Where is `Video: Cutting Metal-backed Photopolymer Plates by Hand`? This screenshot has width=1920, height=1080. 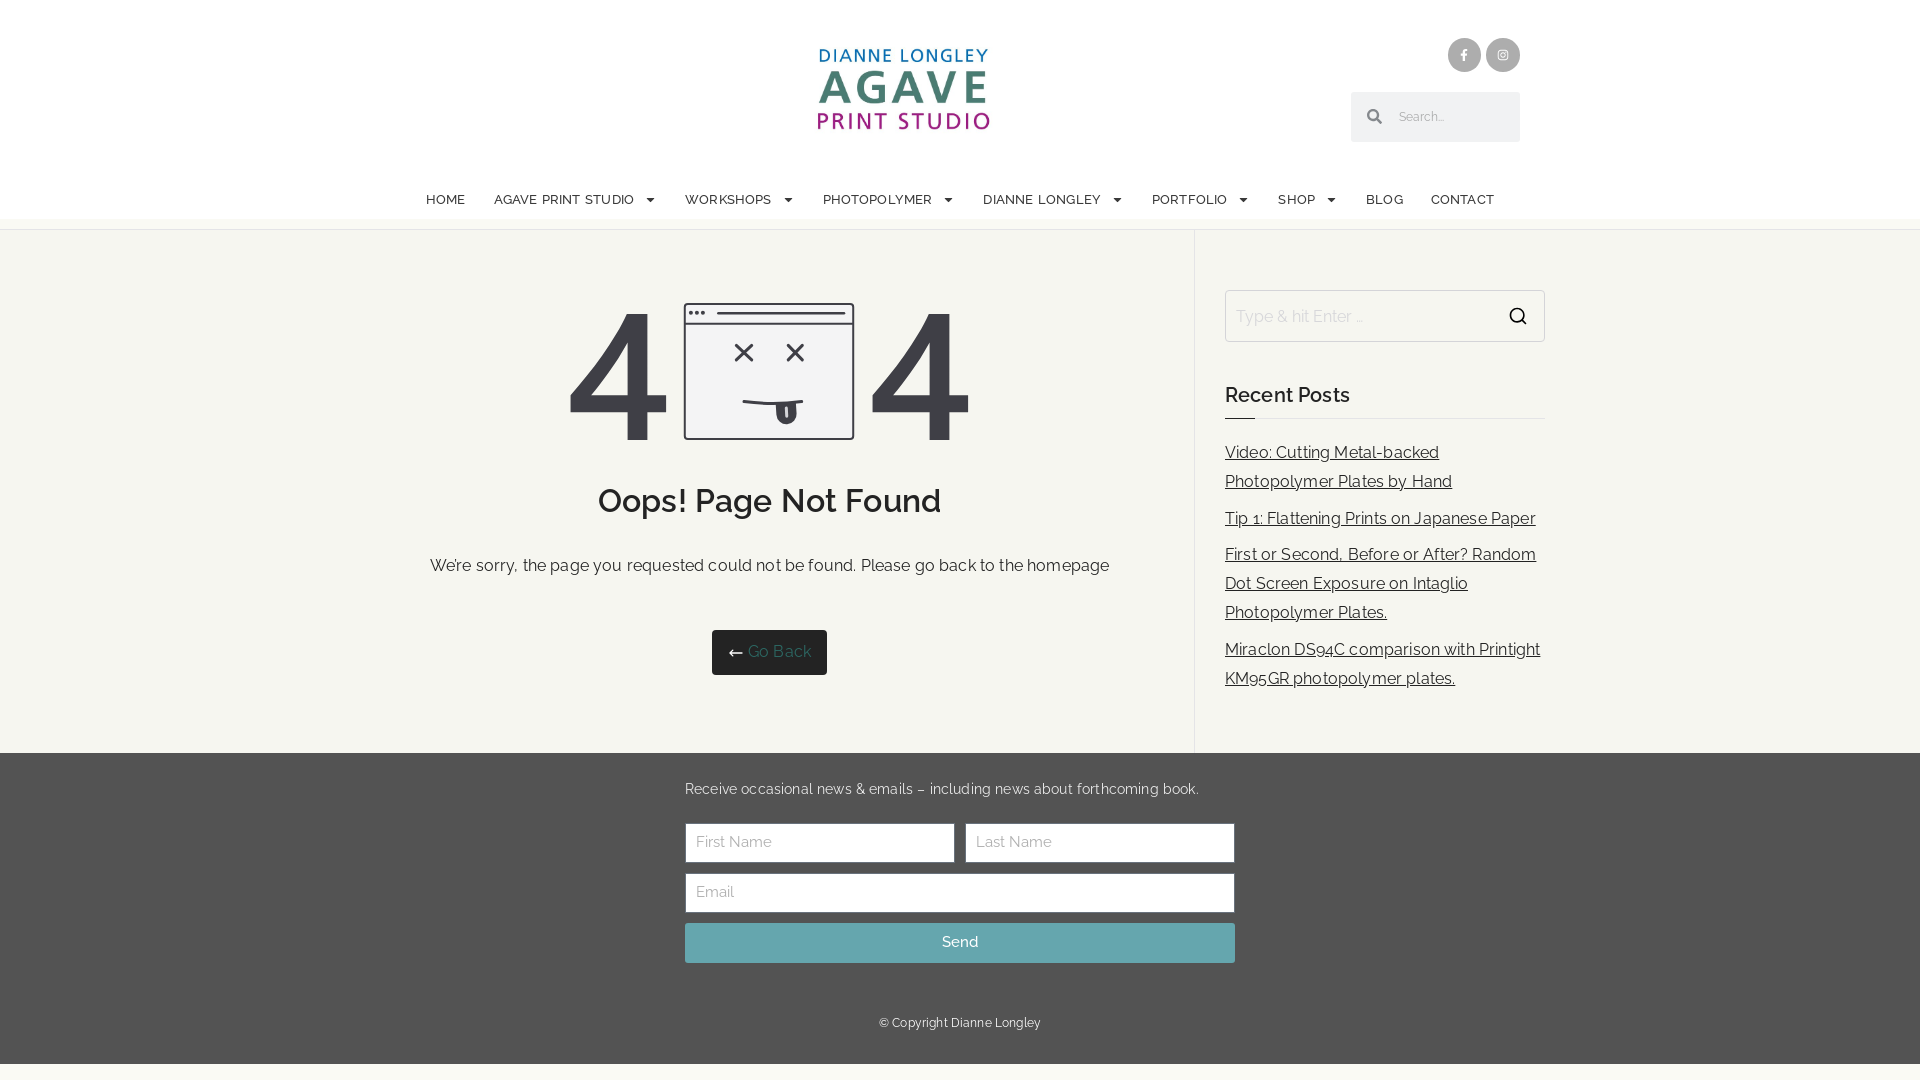
Video: Cutting Metal-backed Photopolymer Plates by Hand is located at coordinates (1385, 468).